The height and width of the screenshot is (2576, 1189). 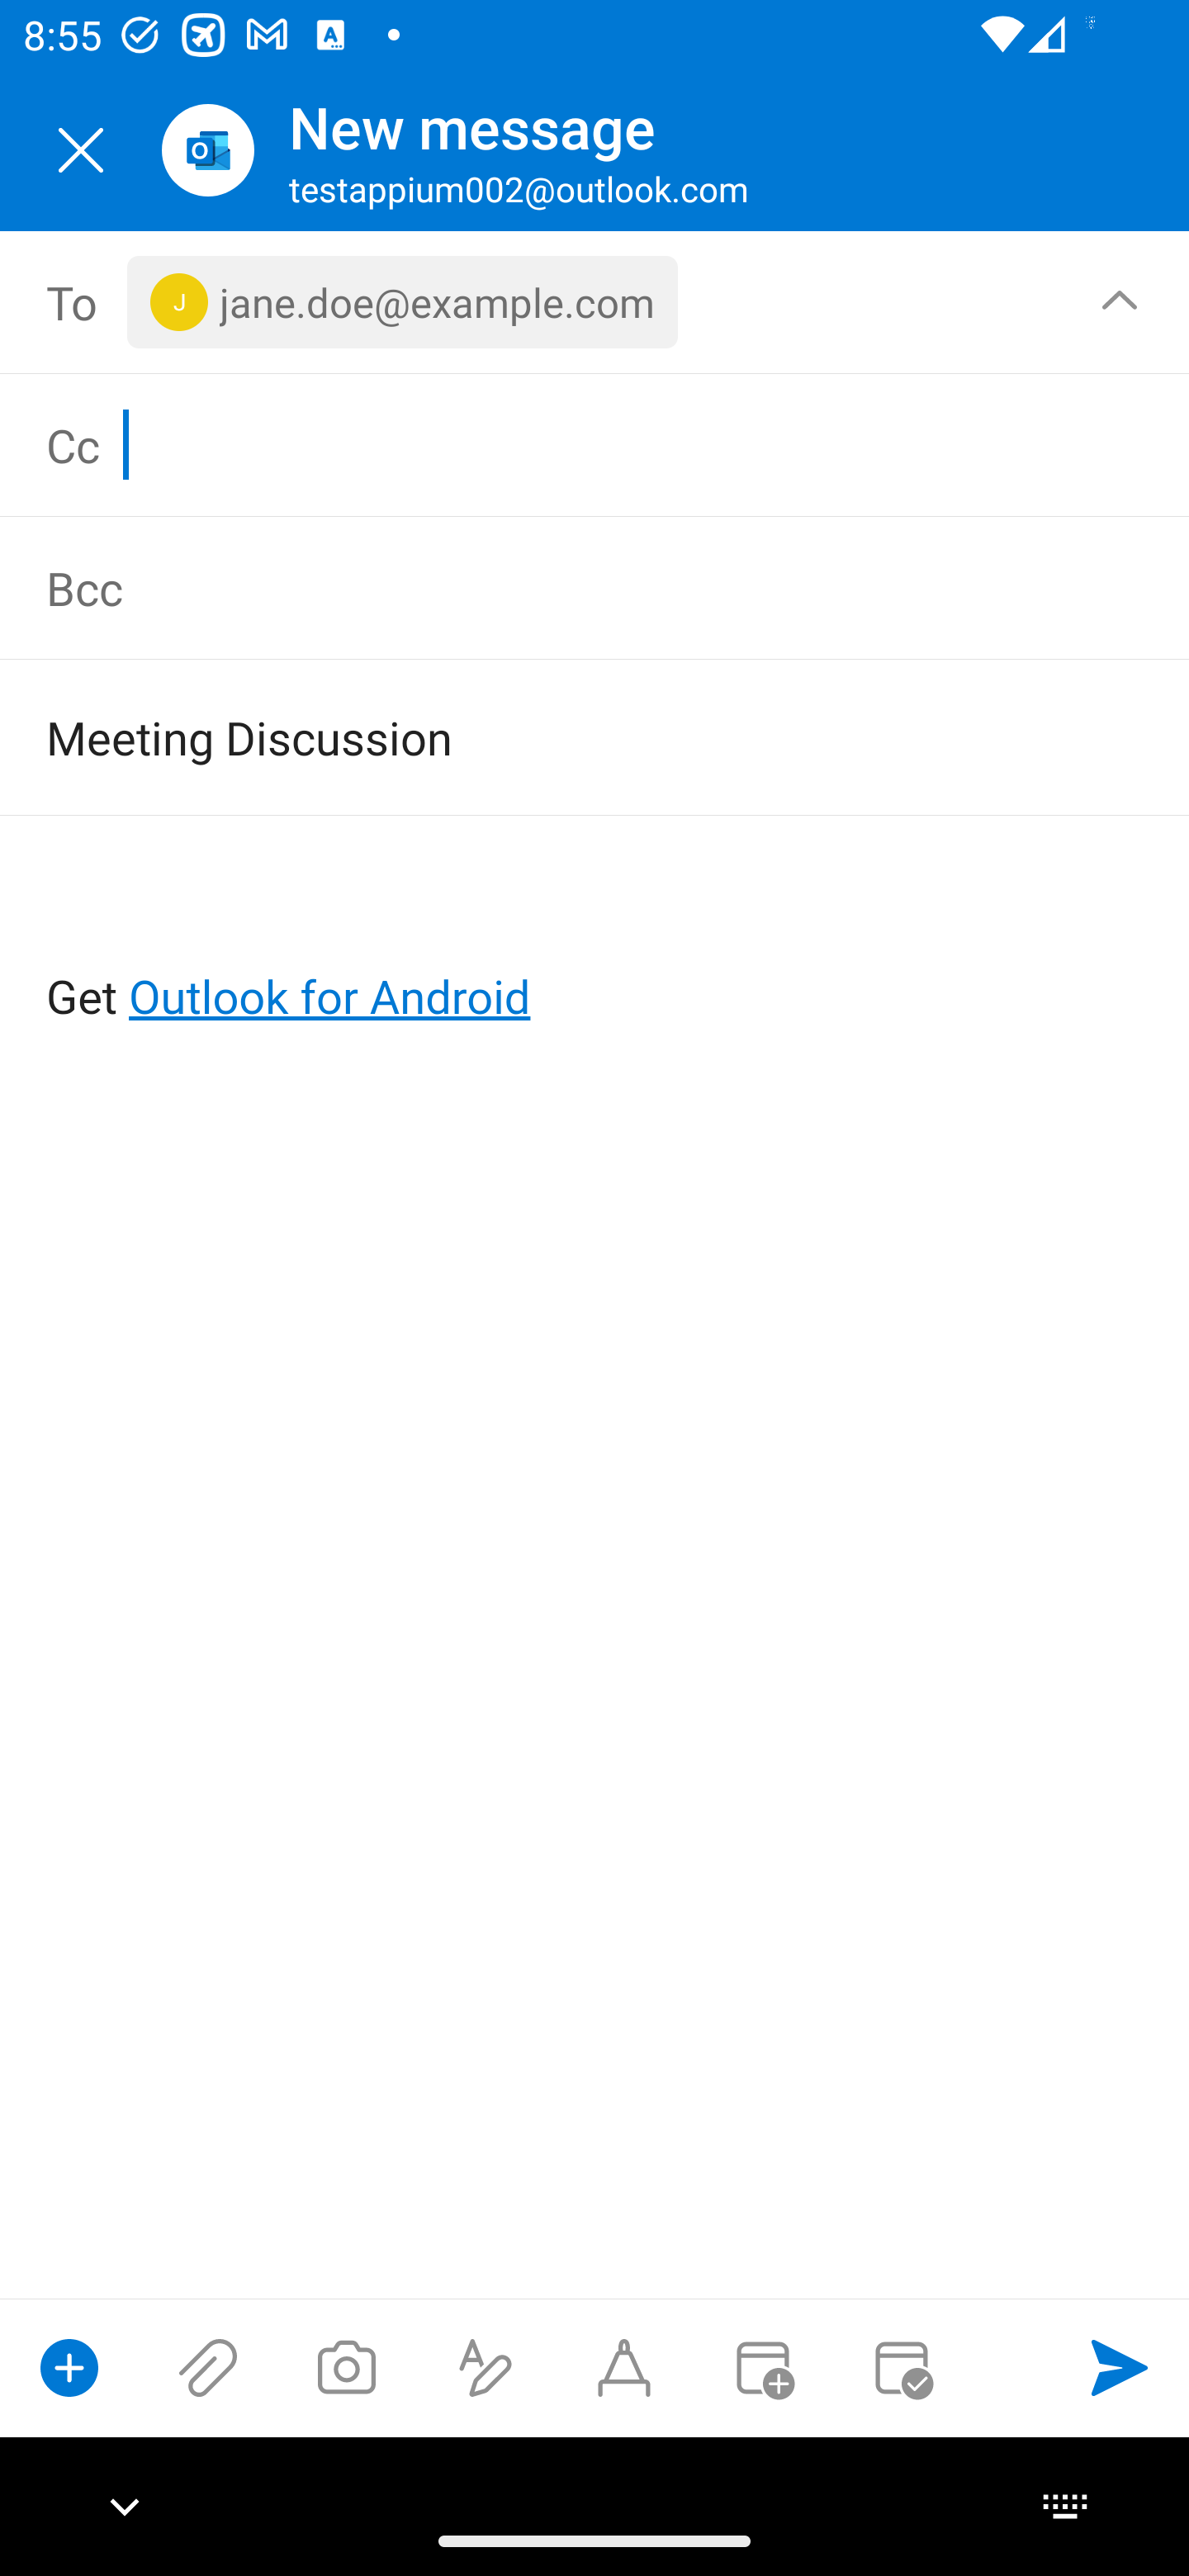 I want to click on Take a photo, so click(x=346, y=2367).